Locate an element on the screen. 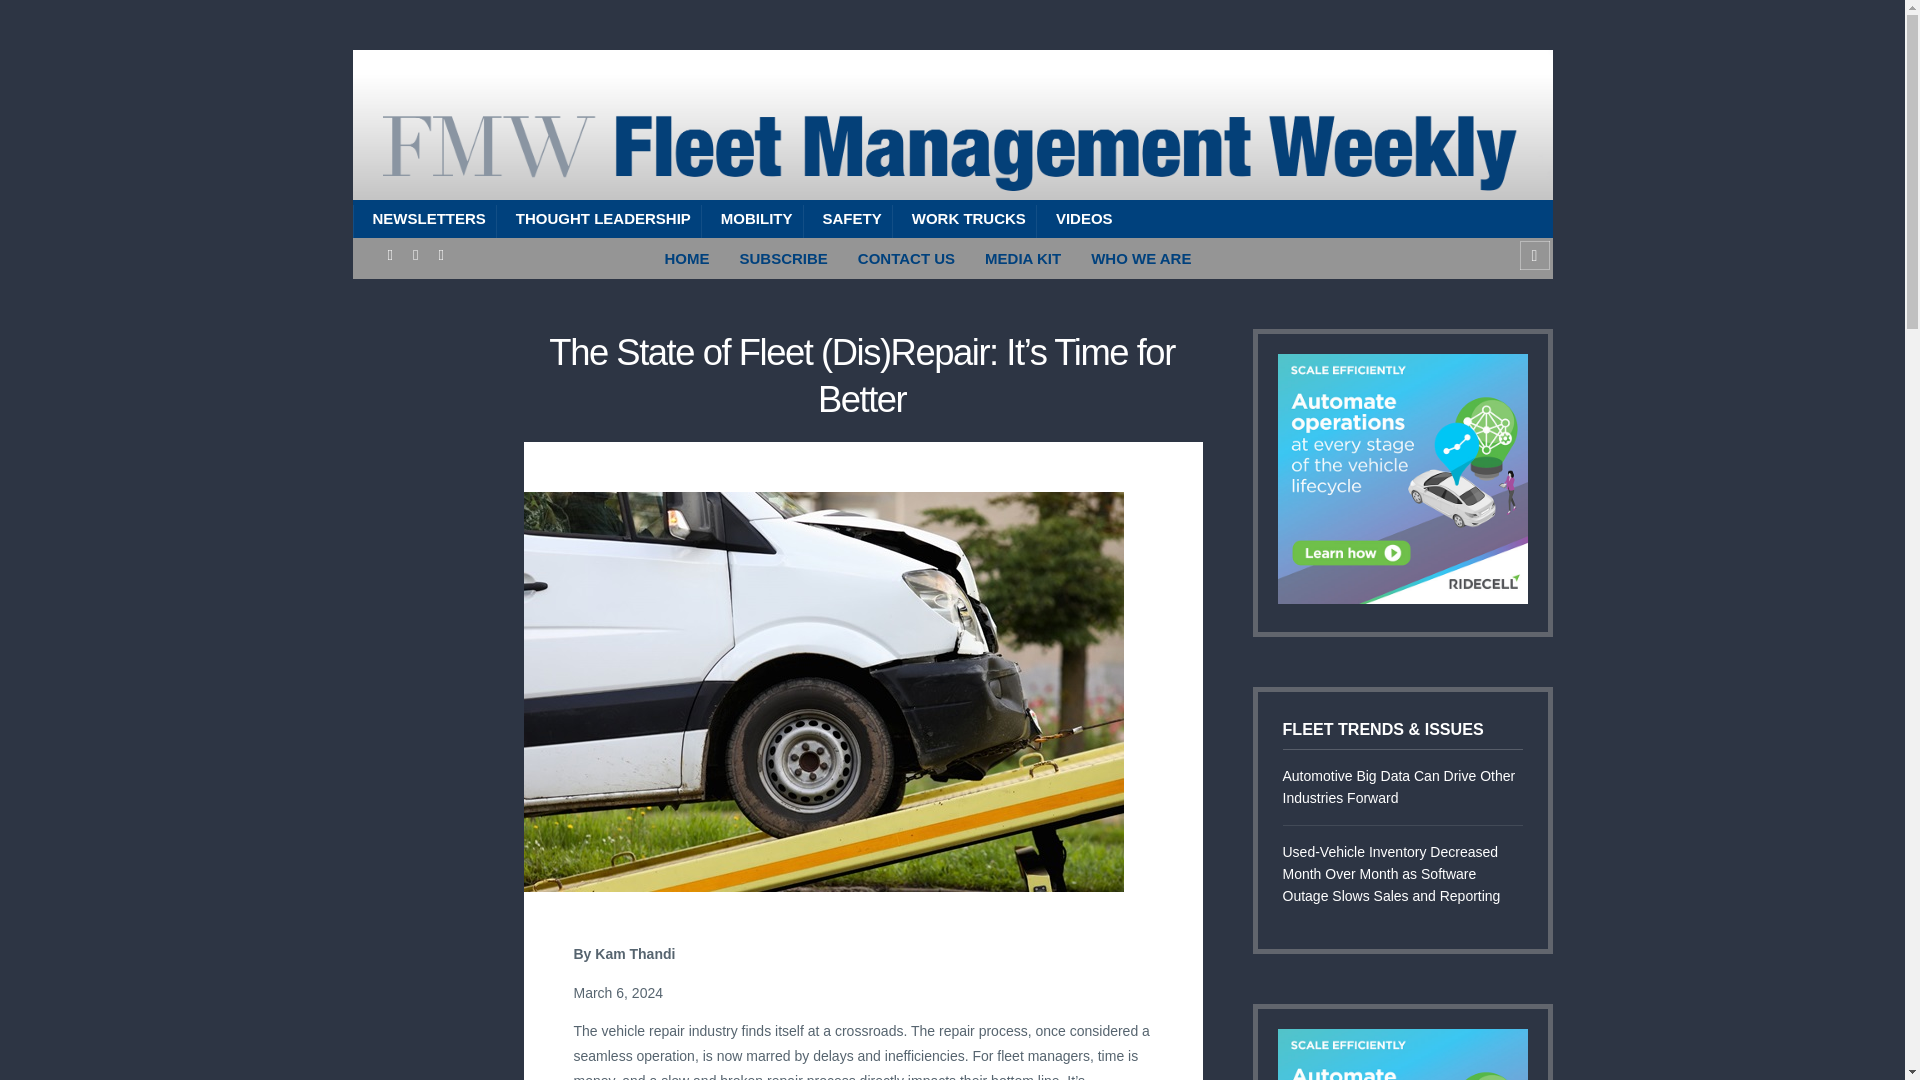 The image size is (1920, 1080). SAFETY is located at coordinates (847, 218).